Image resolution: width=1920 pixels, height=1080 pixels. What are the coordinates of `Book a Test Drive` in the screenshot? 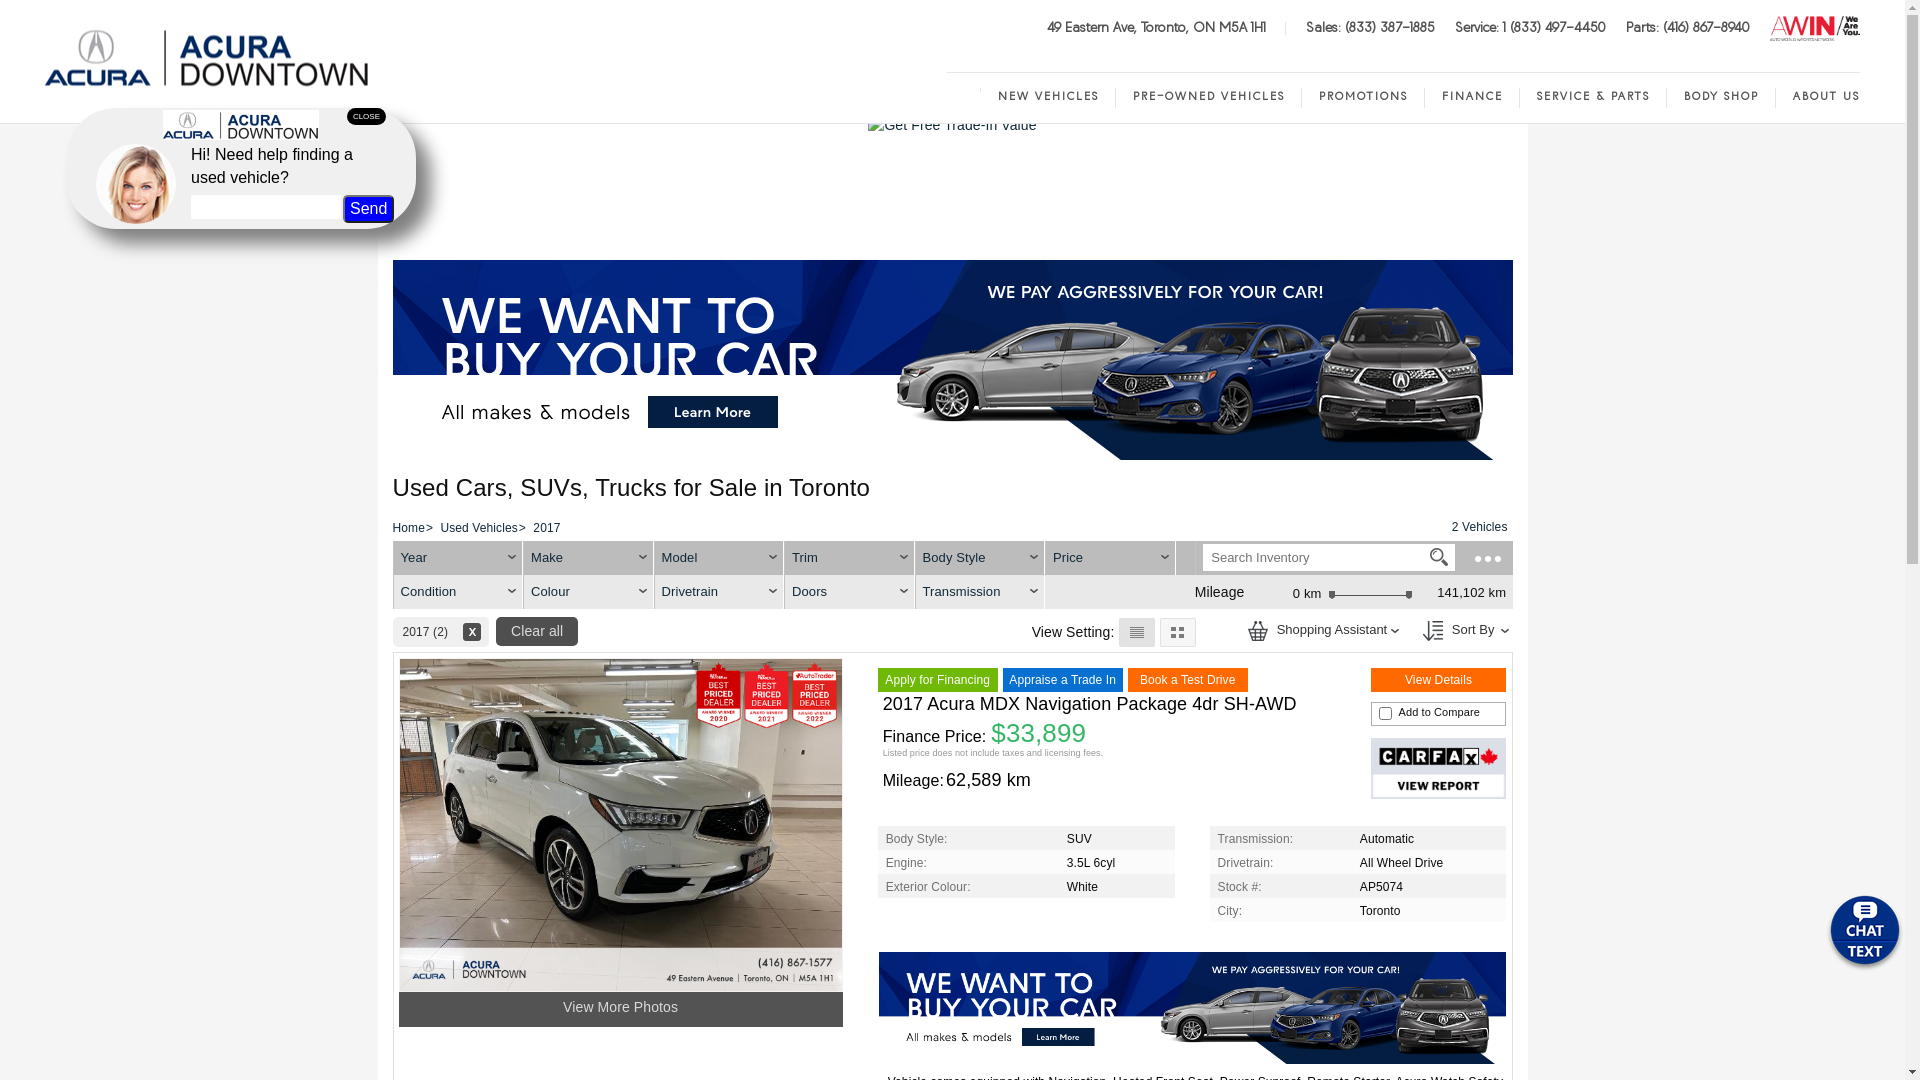 It's located at (1188, 680).